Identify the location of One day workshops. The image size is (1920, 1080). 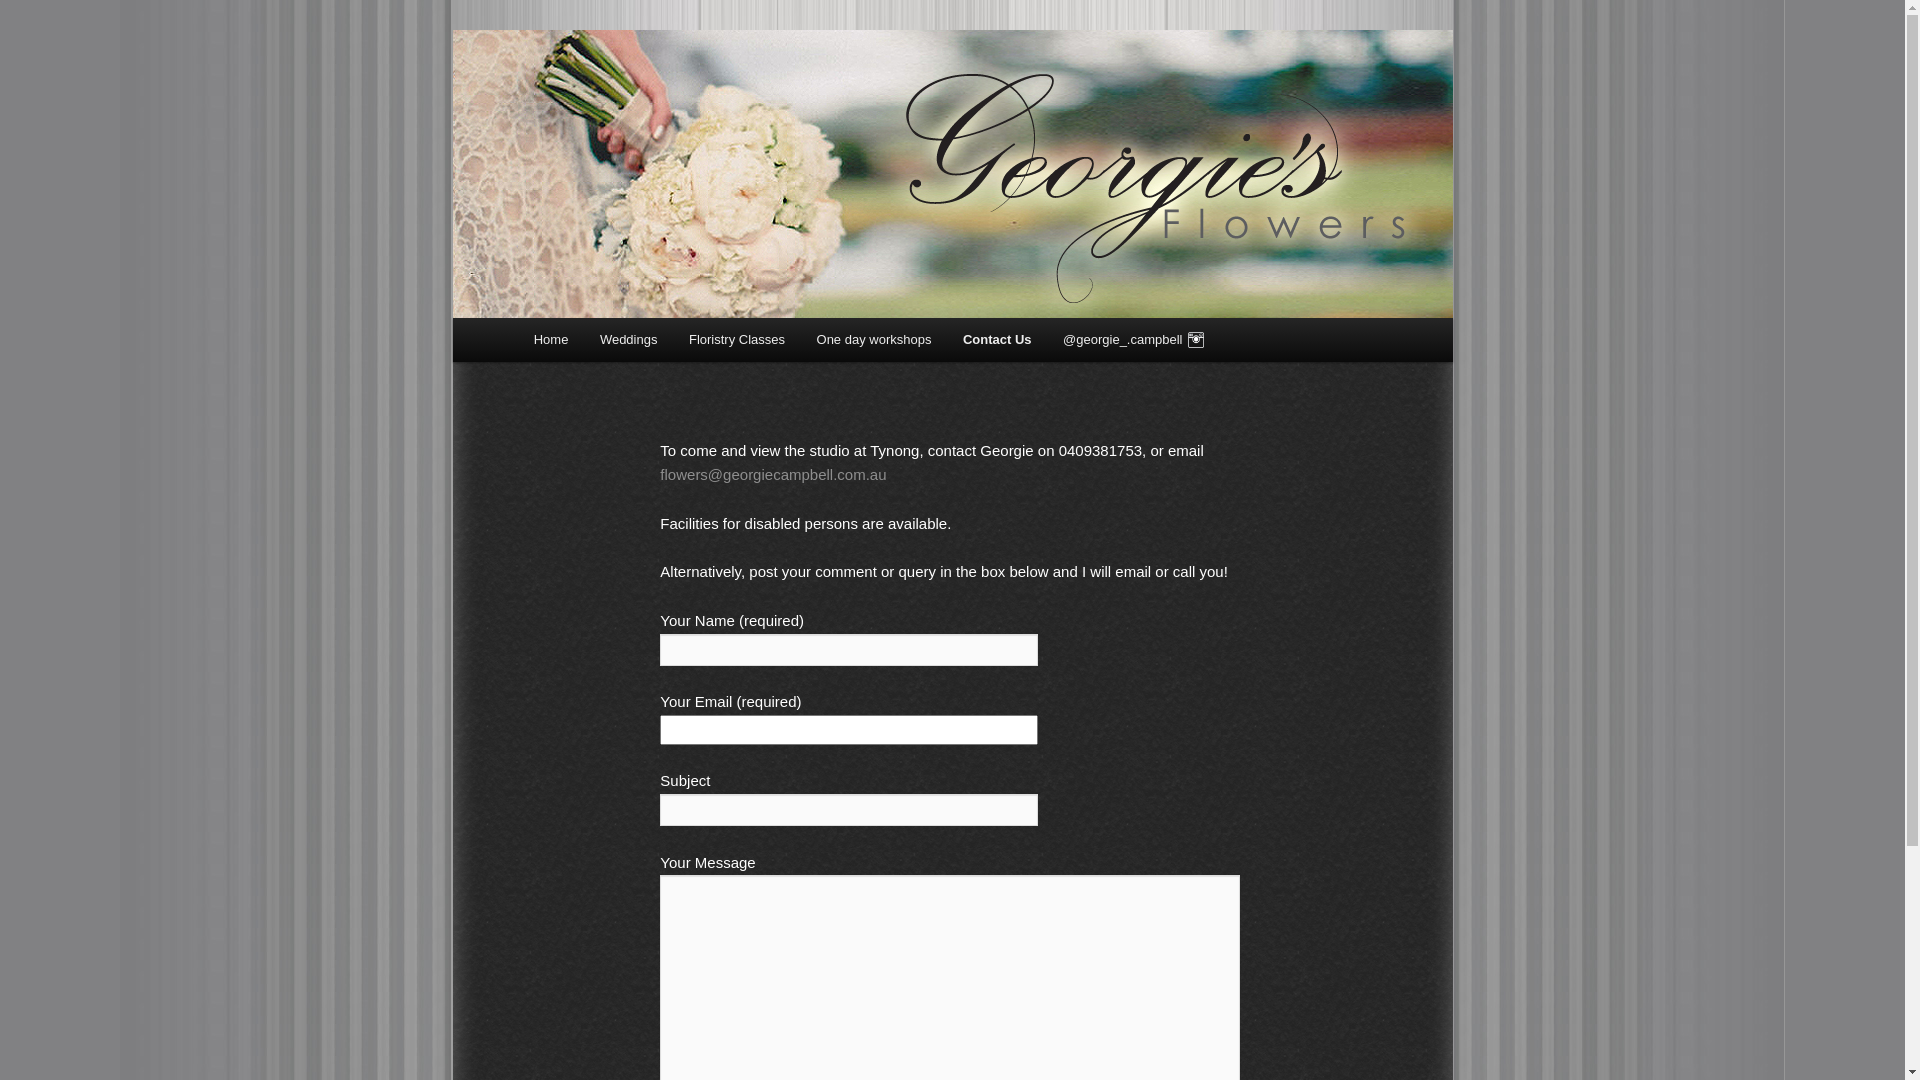
(874, 340).